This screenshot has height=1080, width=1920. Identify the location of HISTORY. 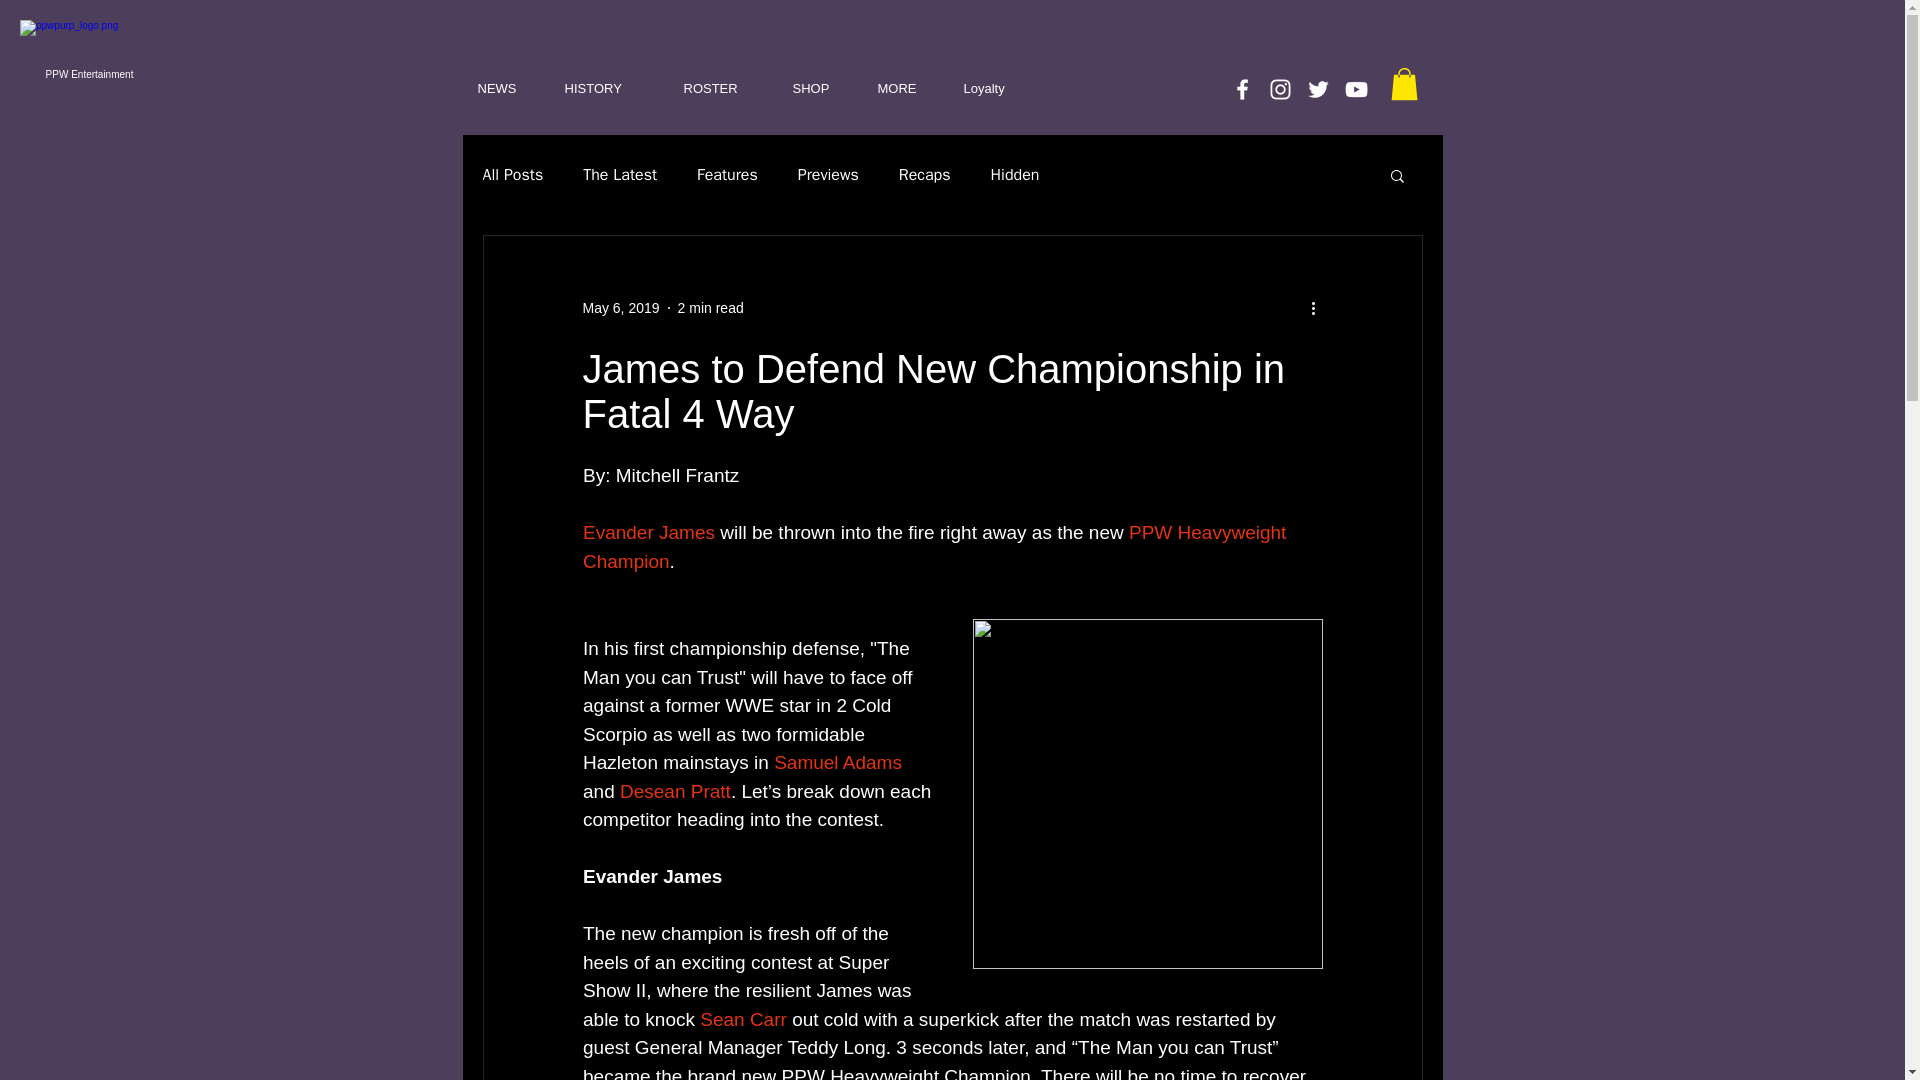
(608, 88).